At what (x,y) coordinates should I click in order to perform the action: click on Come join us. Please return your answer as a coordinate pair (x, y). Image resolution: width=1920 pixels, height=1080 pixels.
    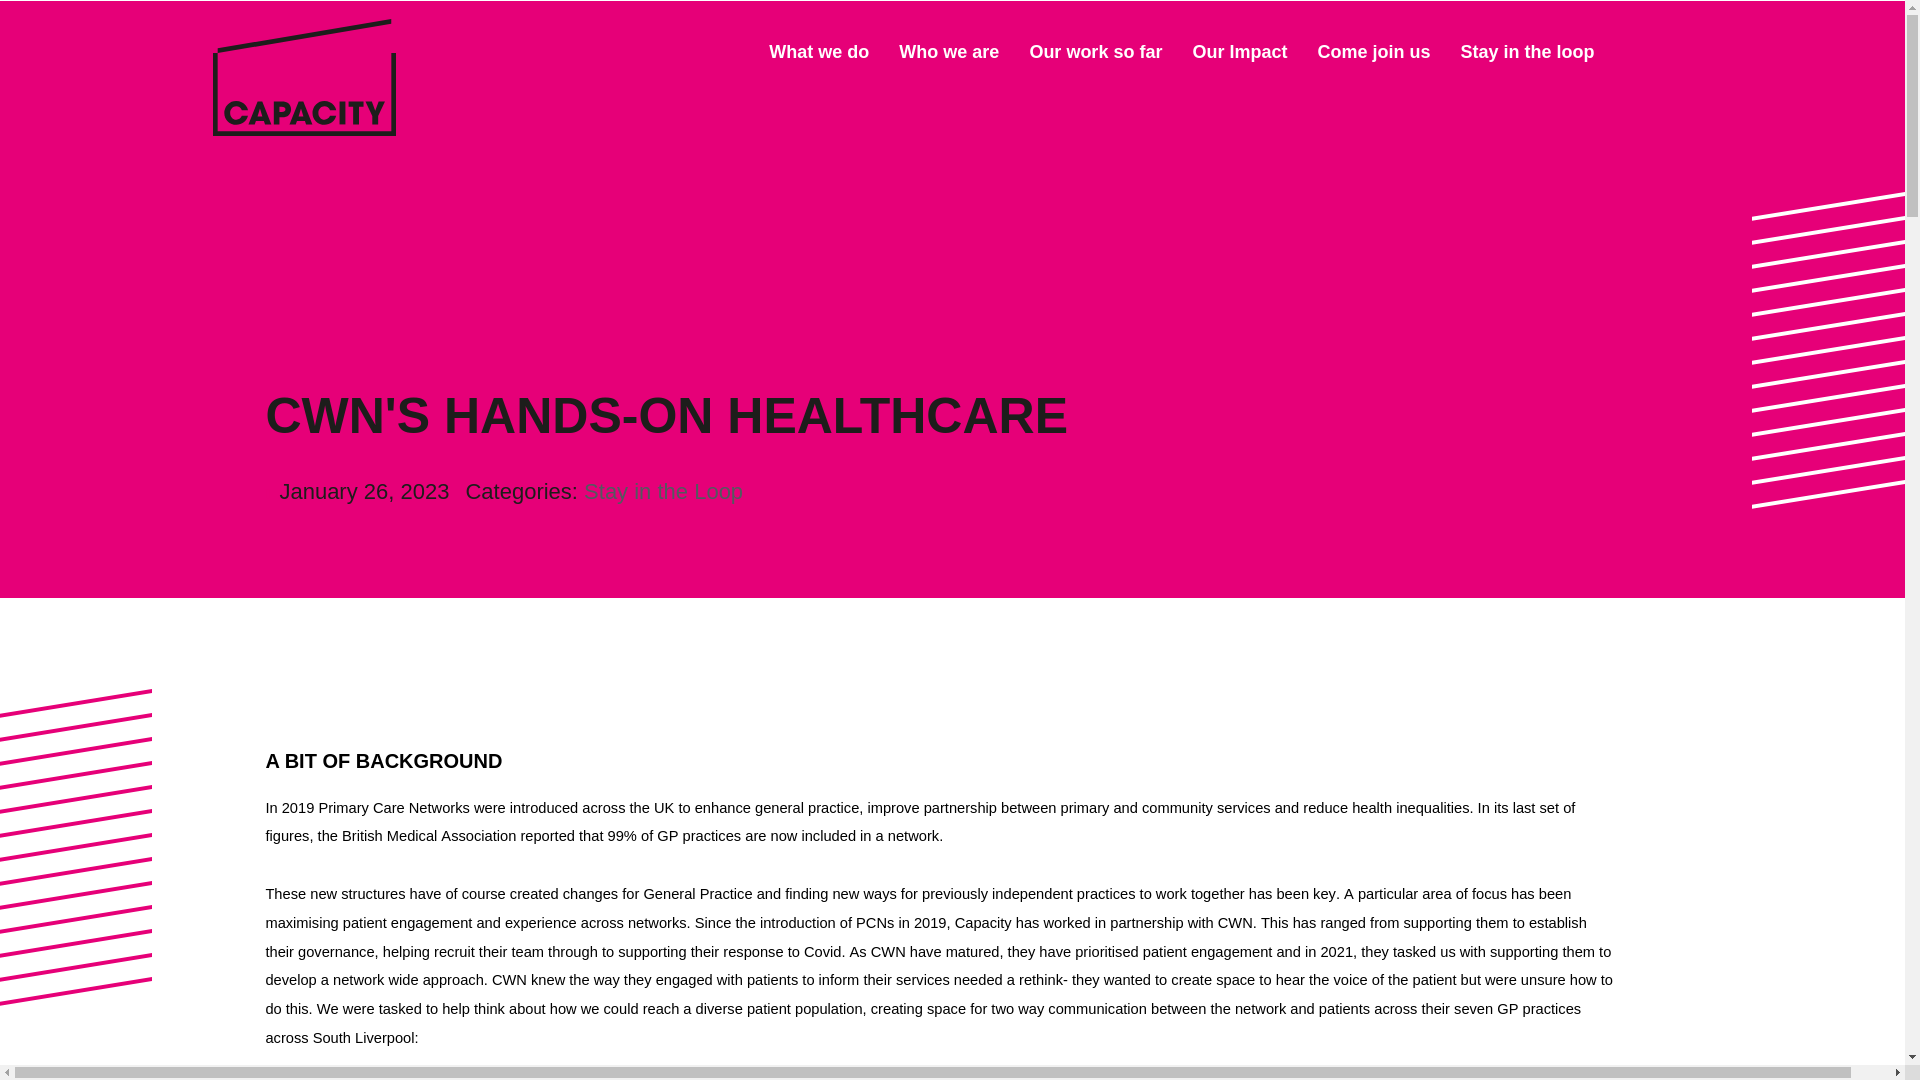
    Looking at the image, I should click on (1374, 52).